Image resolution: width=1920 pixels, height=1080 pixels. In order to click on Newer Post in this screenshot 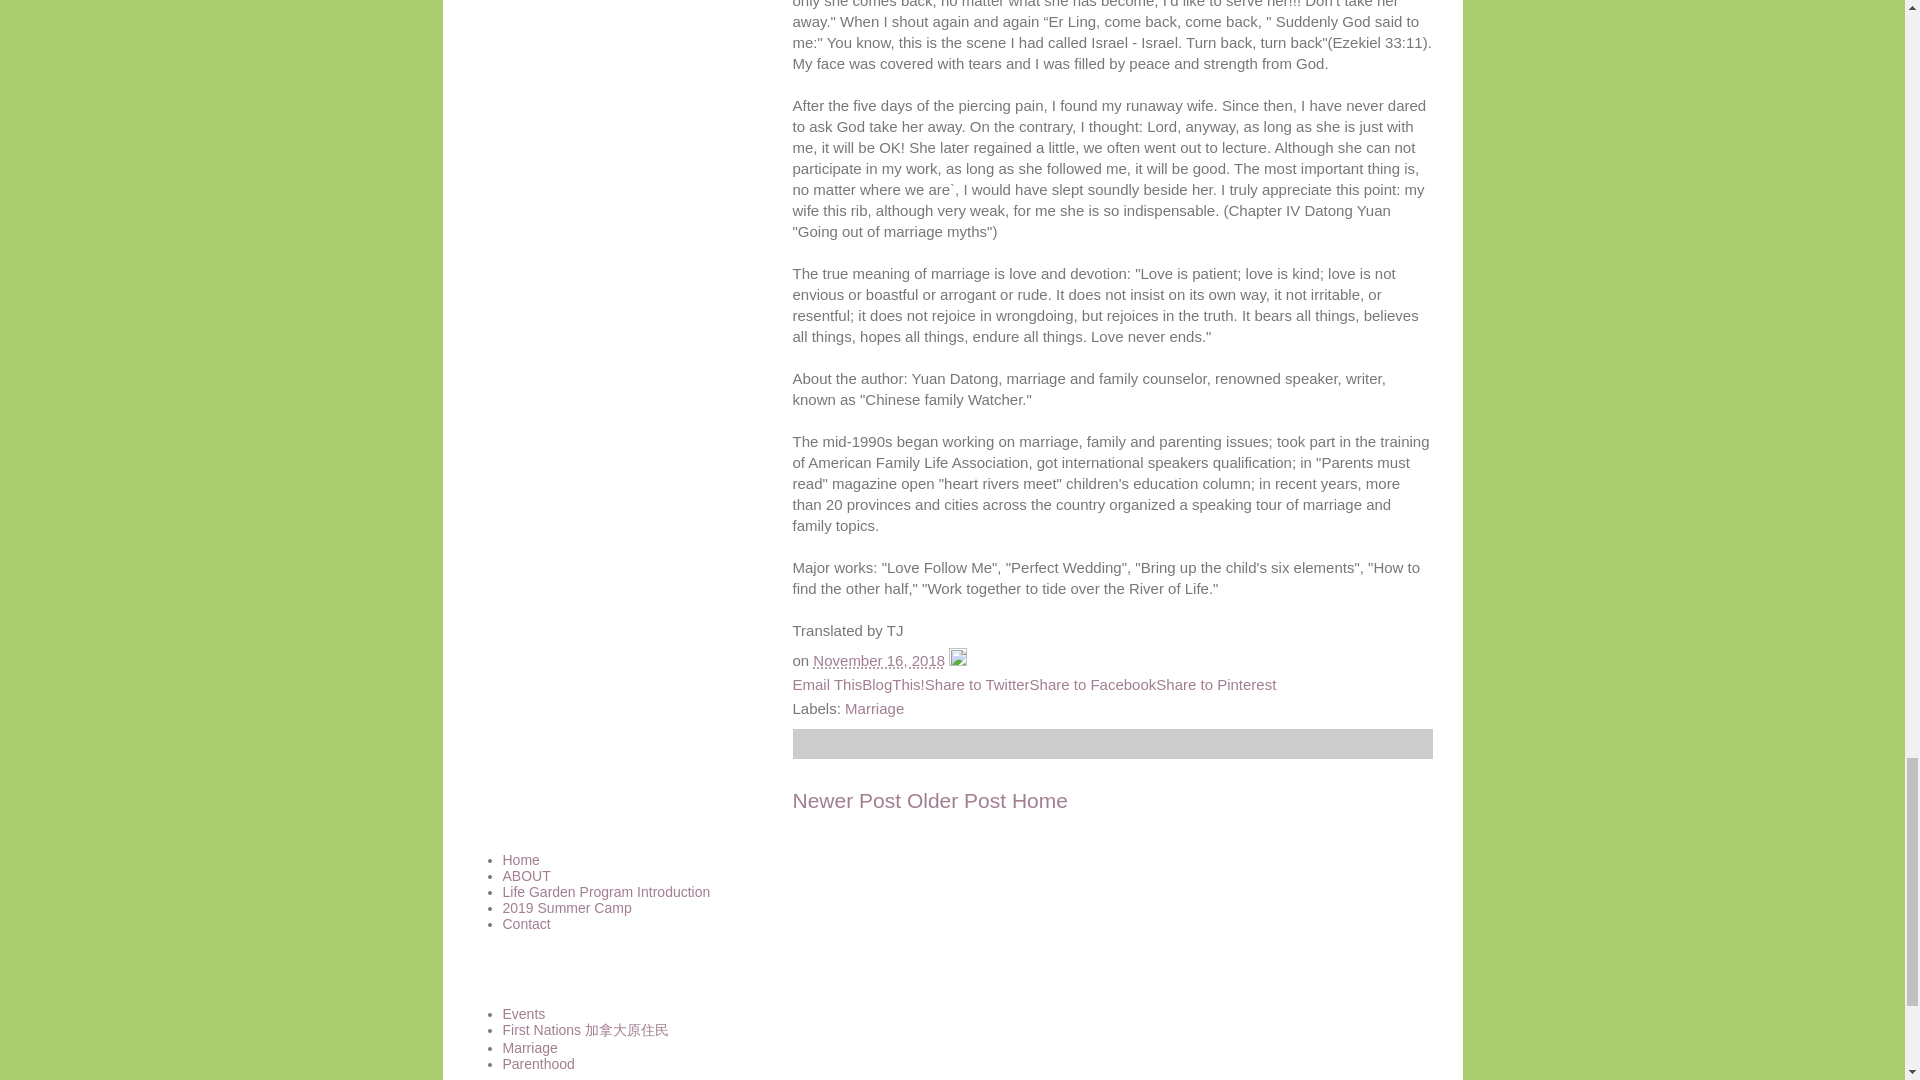, I will do `click(846, 800)`.